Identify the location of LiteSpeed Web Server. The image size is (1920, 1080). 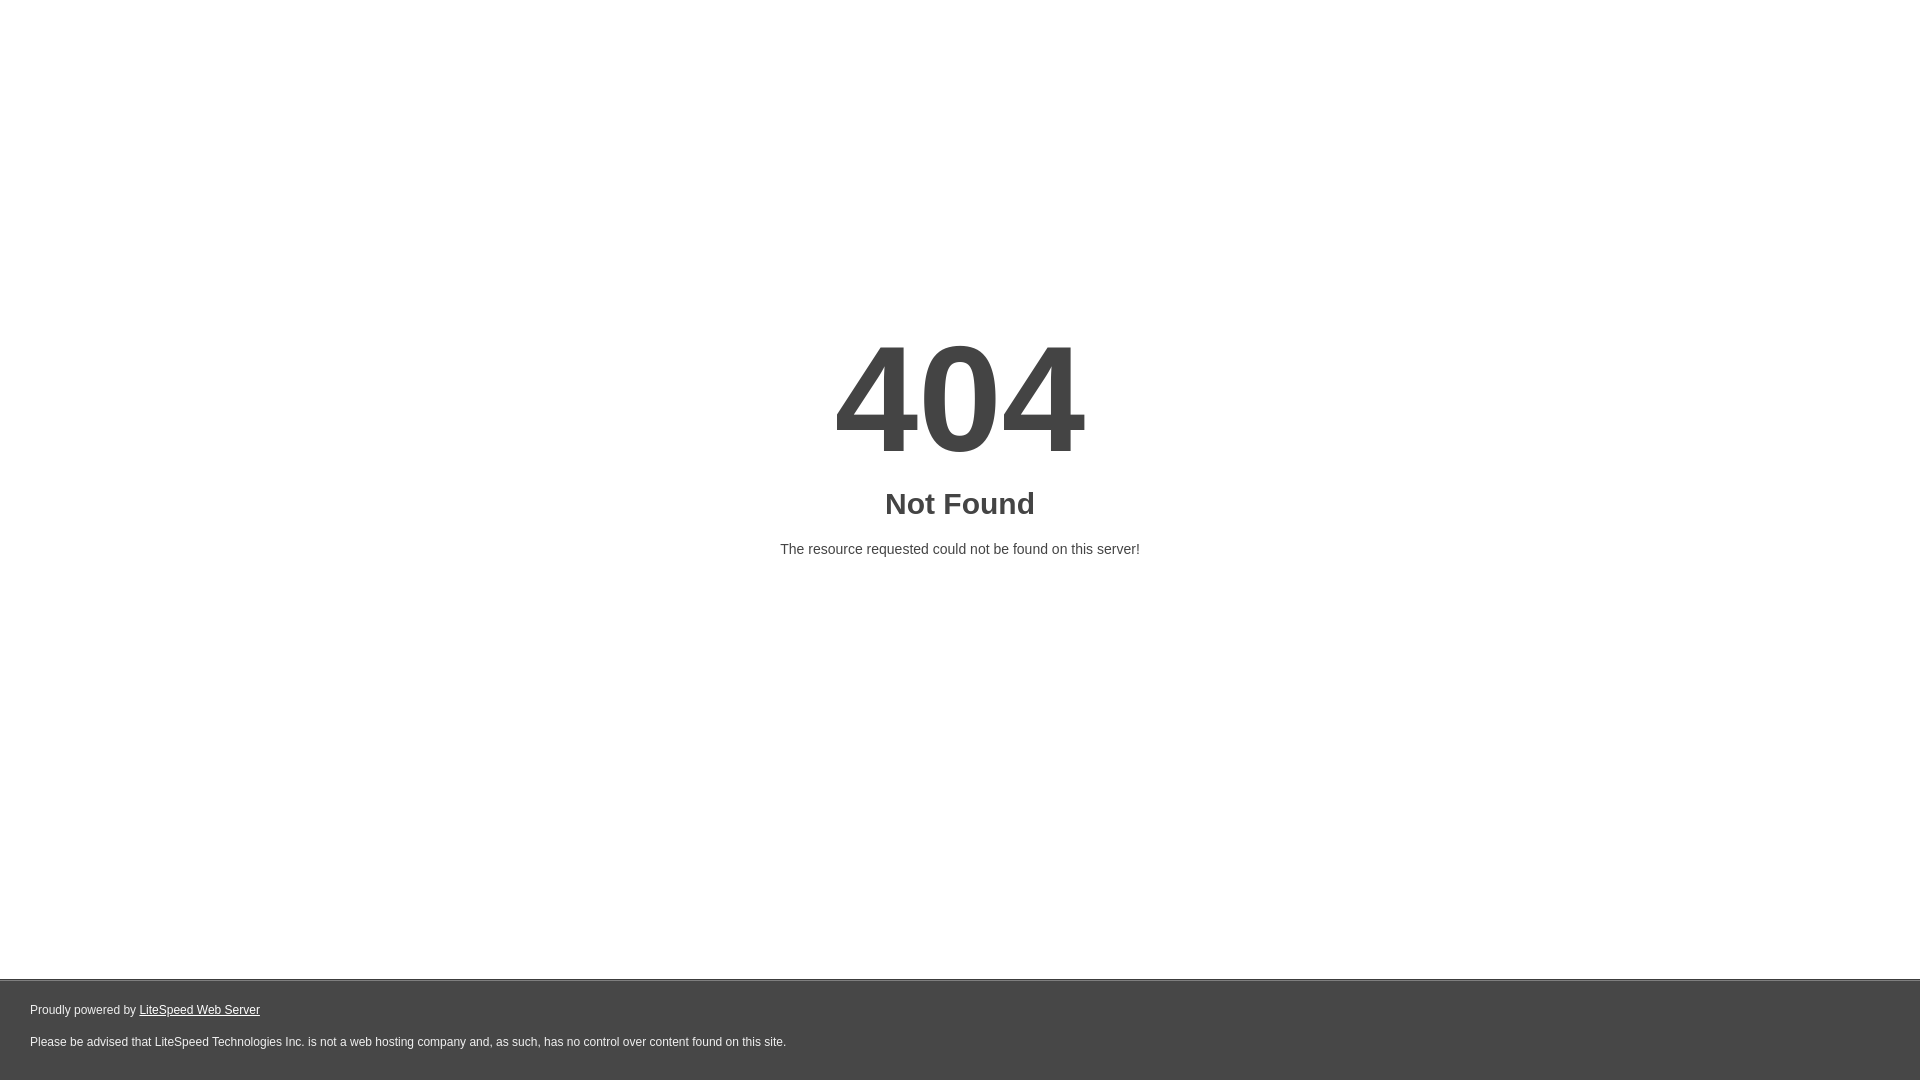
(200, 1010).